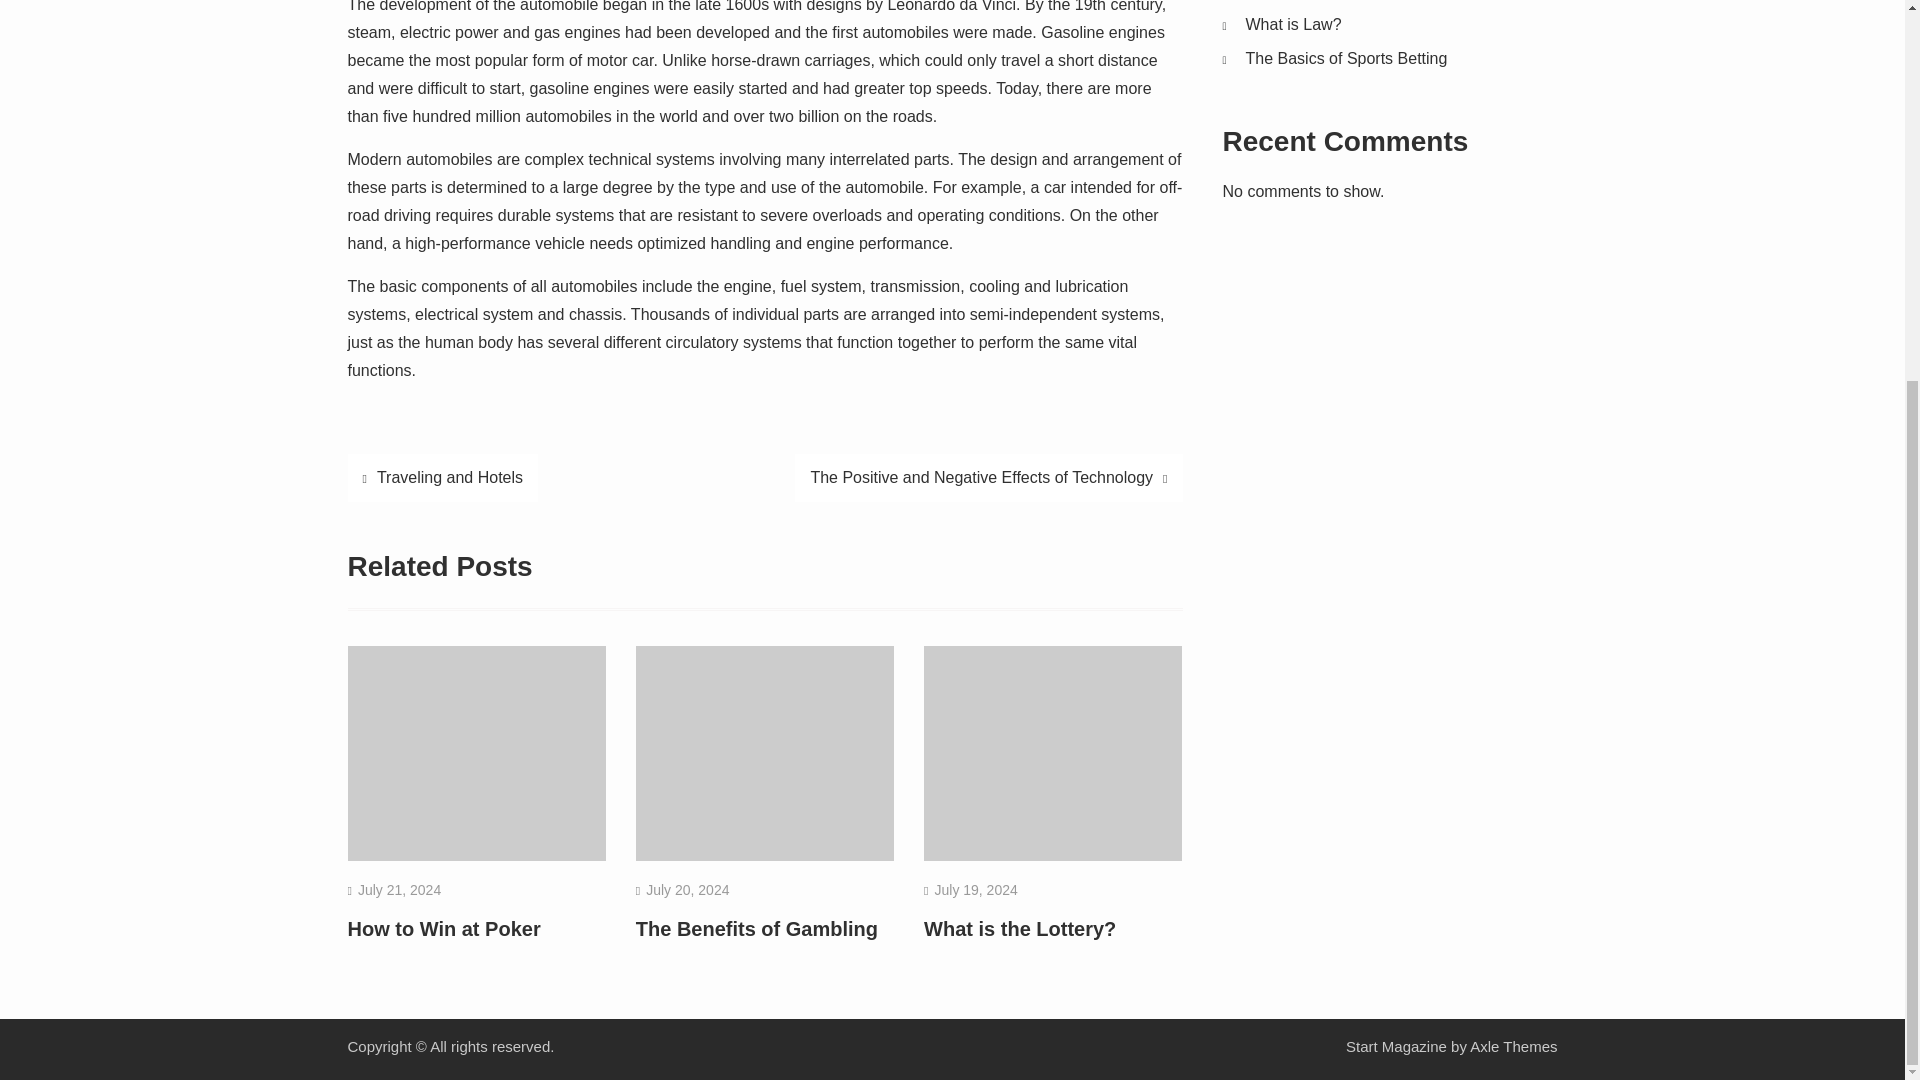  I want to click on Axle Themes, so click(1514, 1046).